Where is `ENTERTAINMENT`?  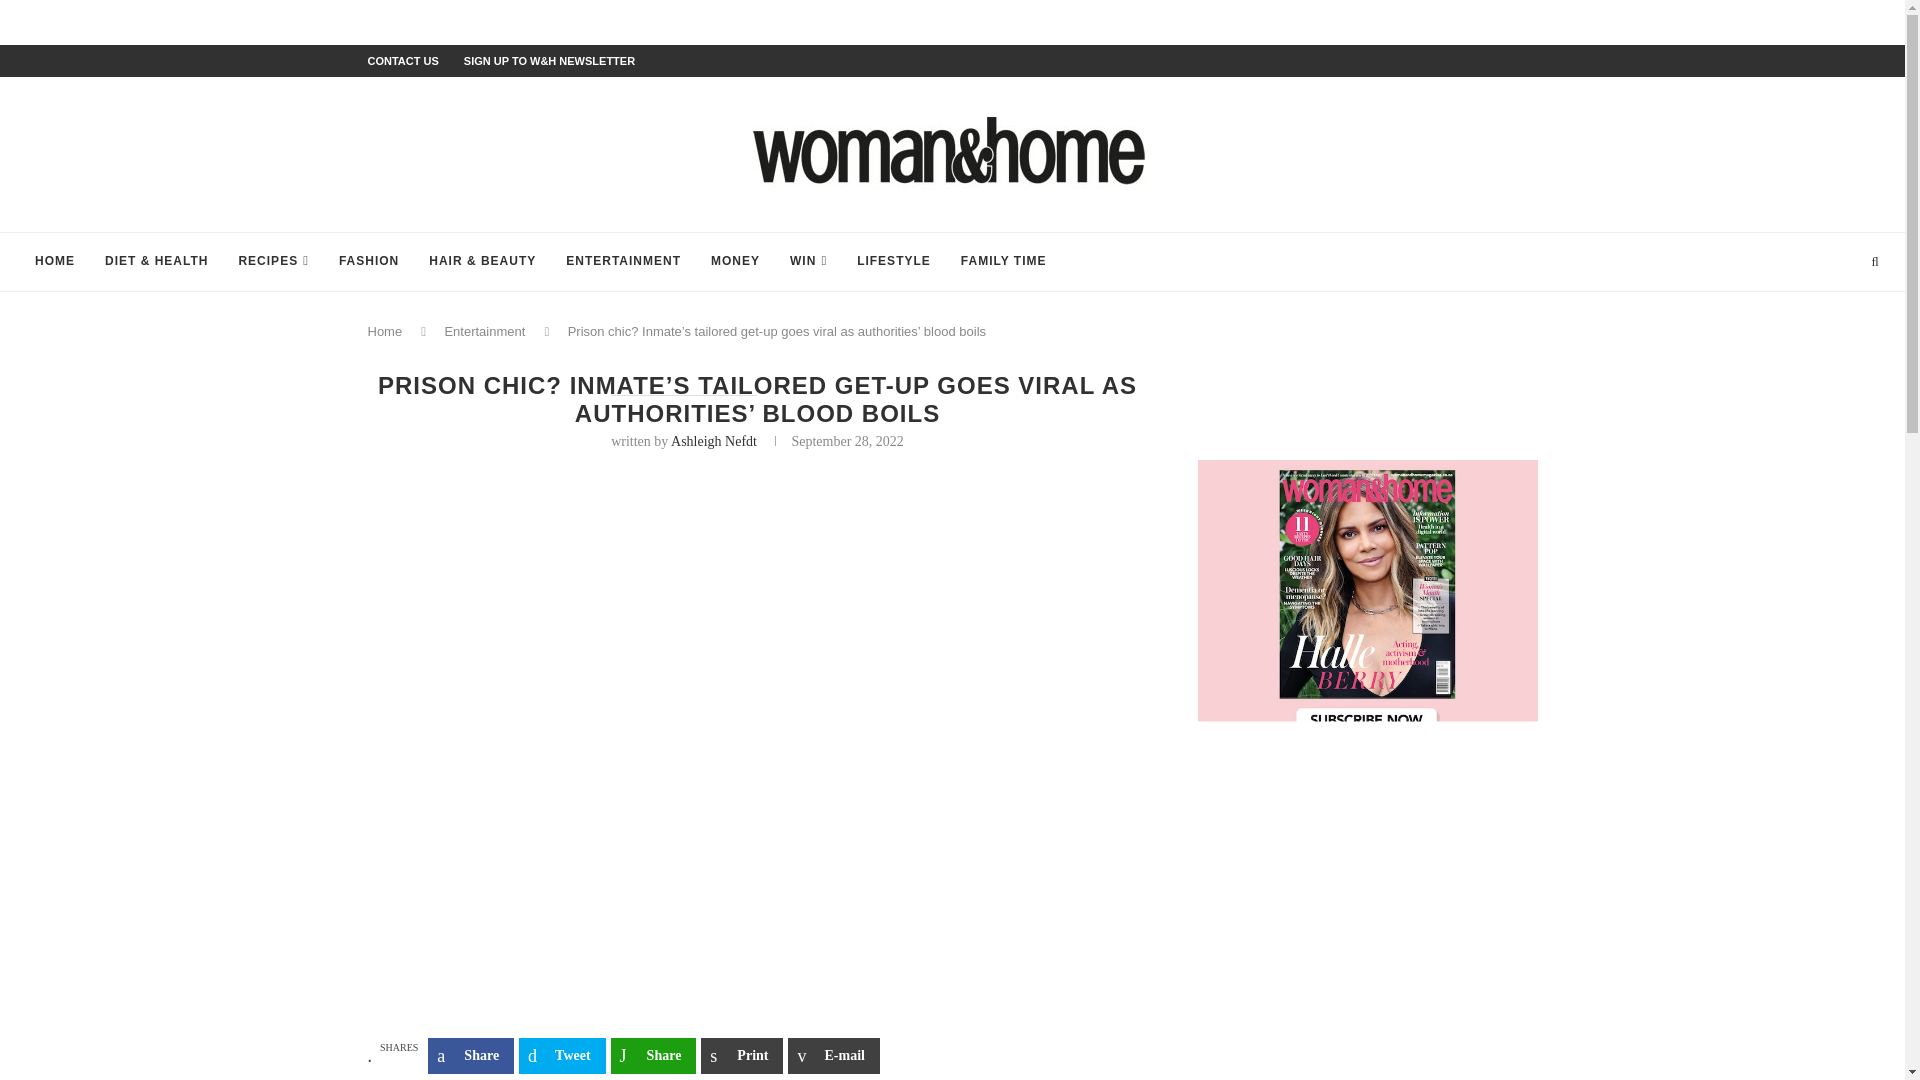
ENTERTAINMENT is located at coordinates (623, 262).